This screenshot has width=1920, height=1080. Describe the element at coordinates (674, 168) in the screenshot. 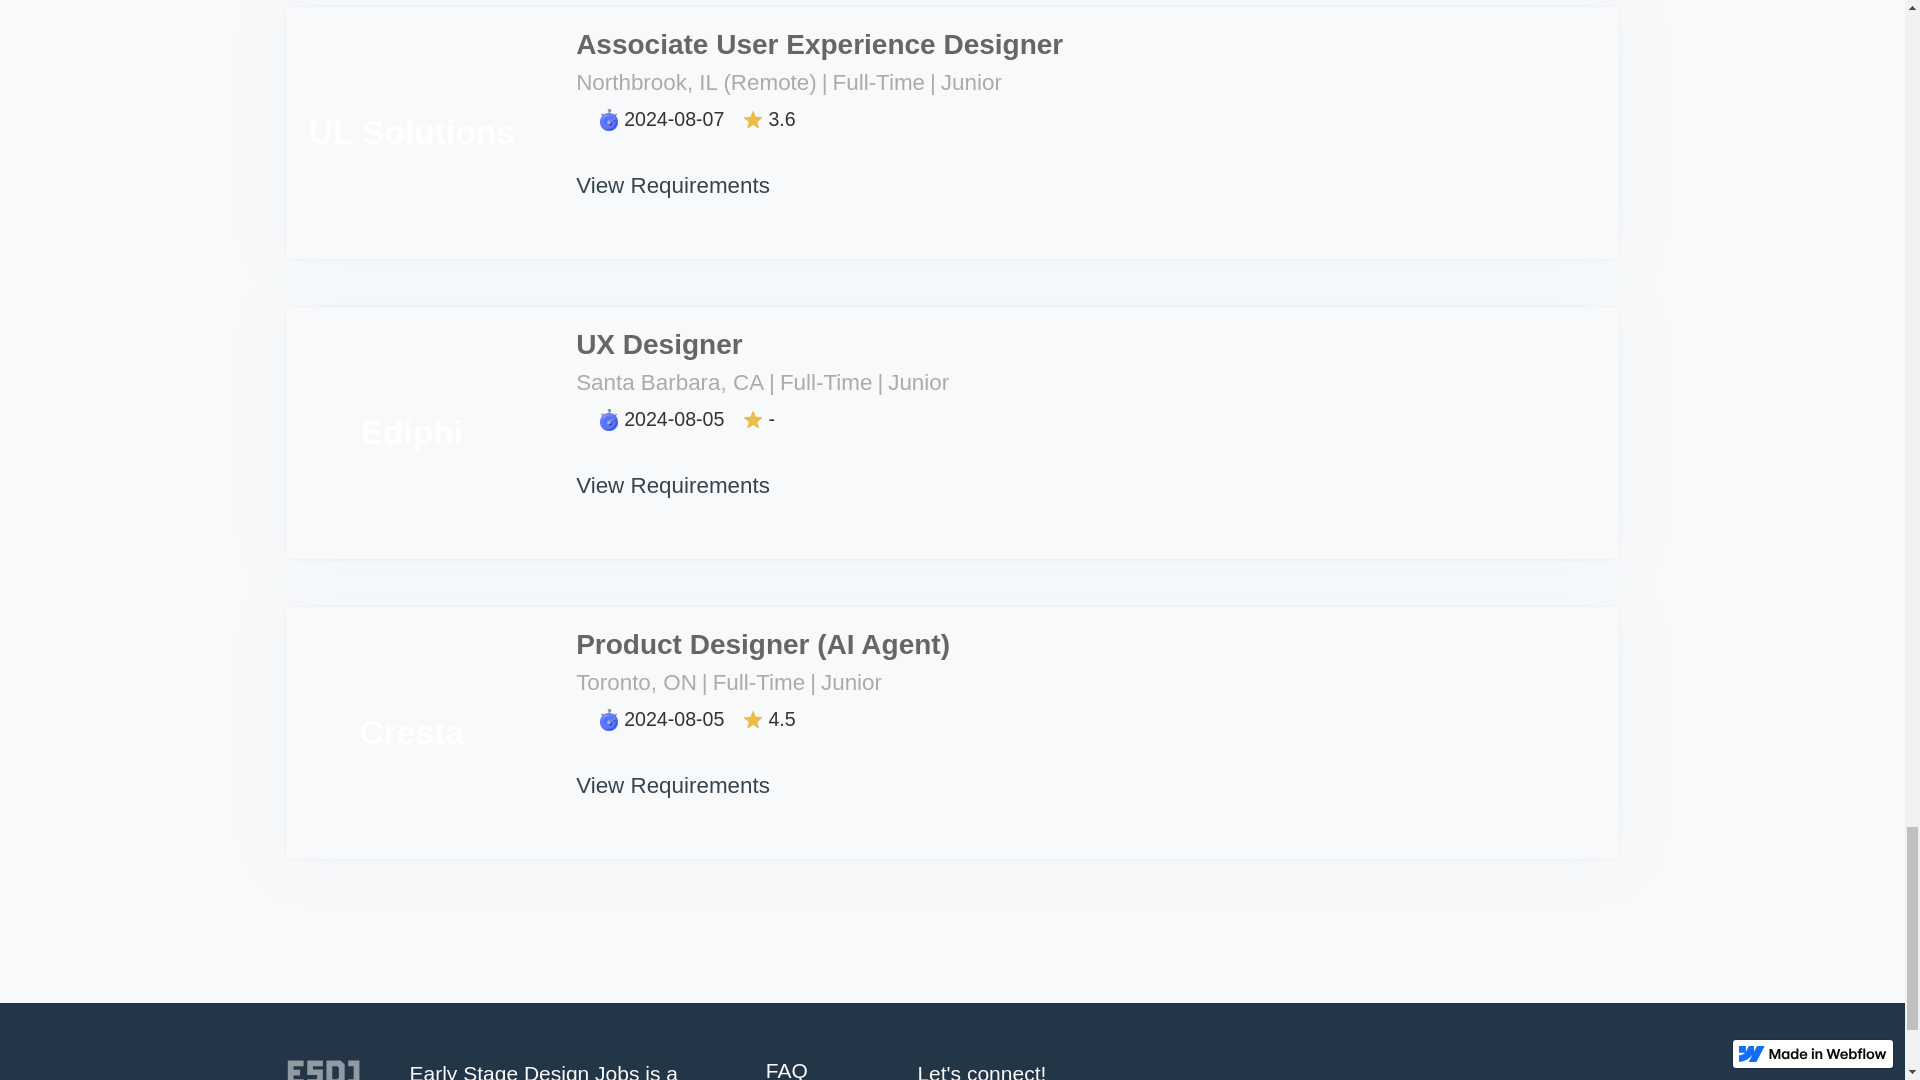

I see `View Requirements` at that location.